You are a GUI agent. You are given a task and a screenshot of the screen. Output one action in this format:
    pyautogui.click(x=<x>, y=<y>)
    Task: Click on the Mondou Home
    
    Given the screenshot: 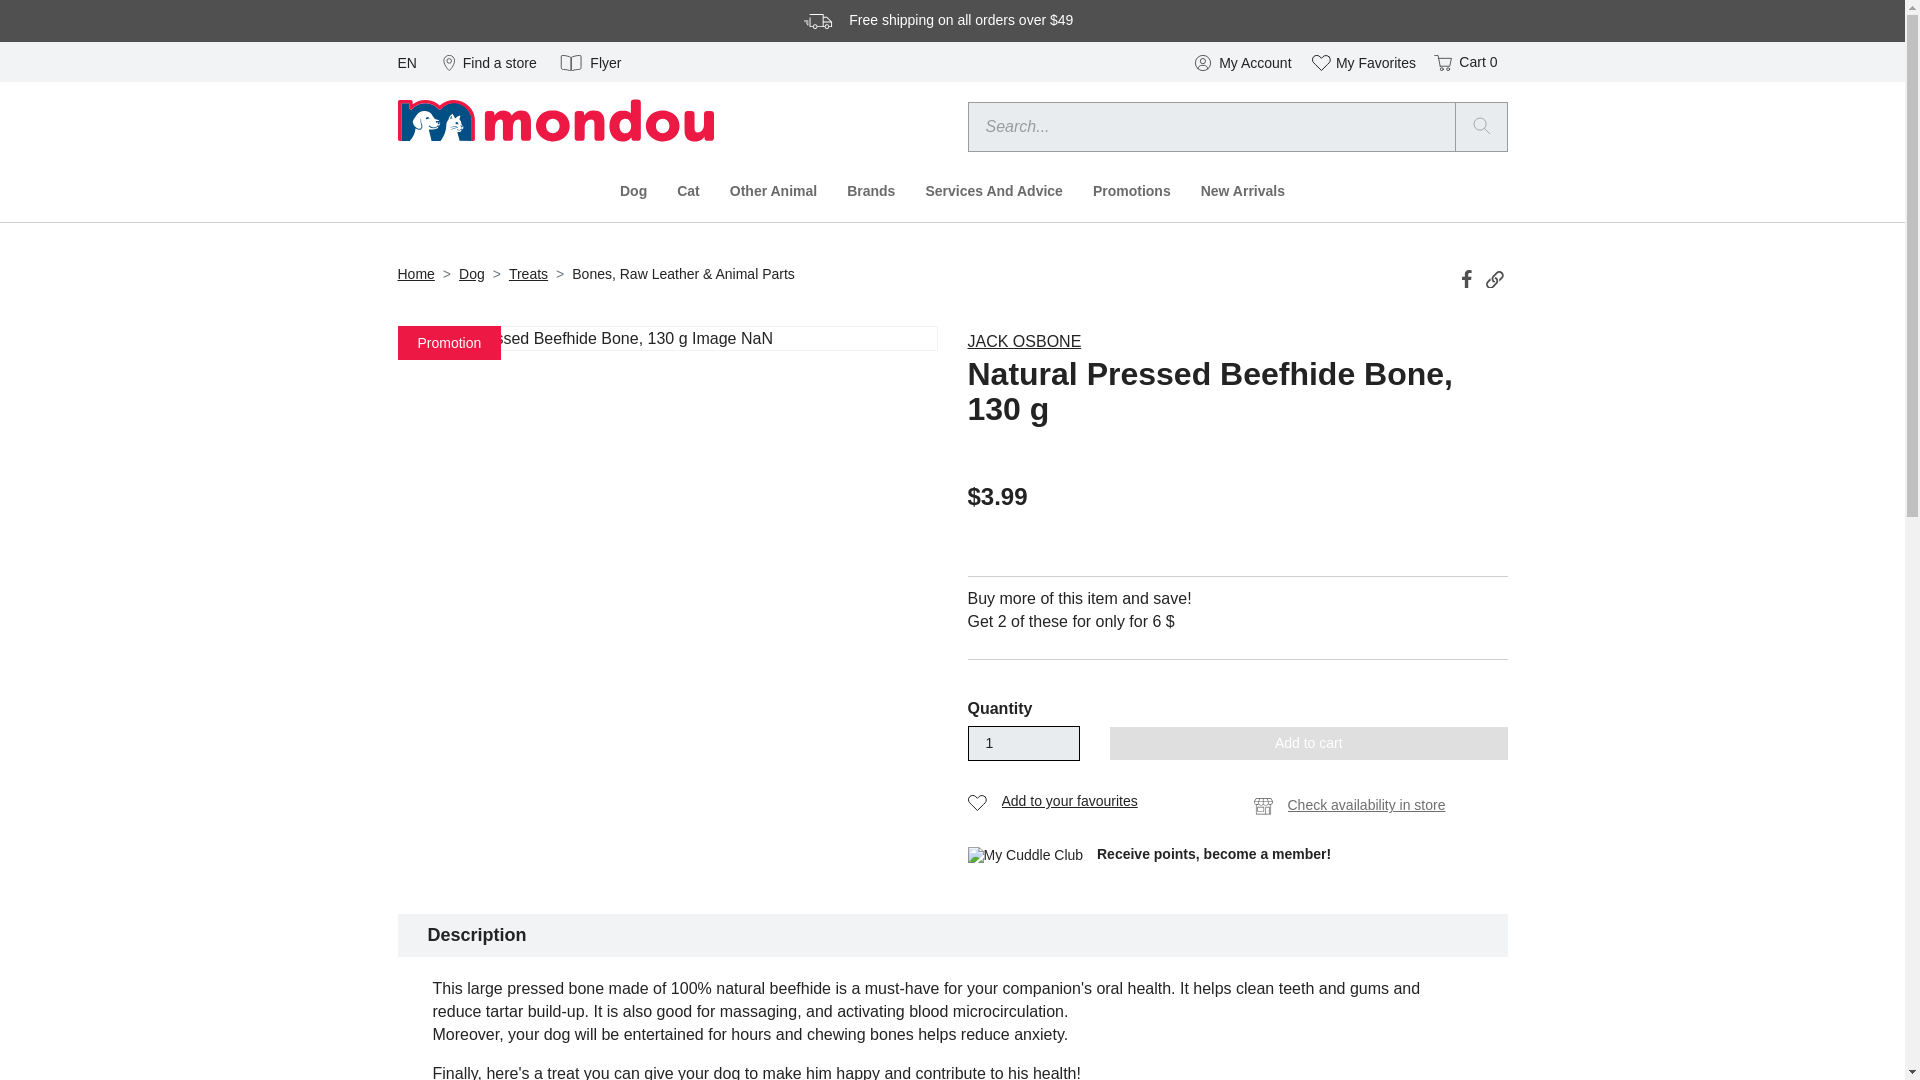 What is the action you would take?
    pyautogui.click(x=556, y=119)
    